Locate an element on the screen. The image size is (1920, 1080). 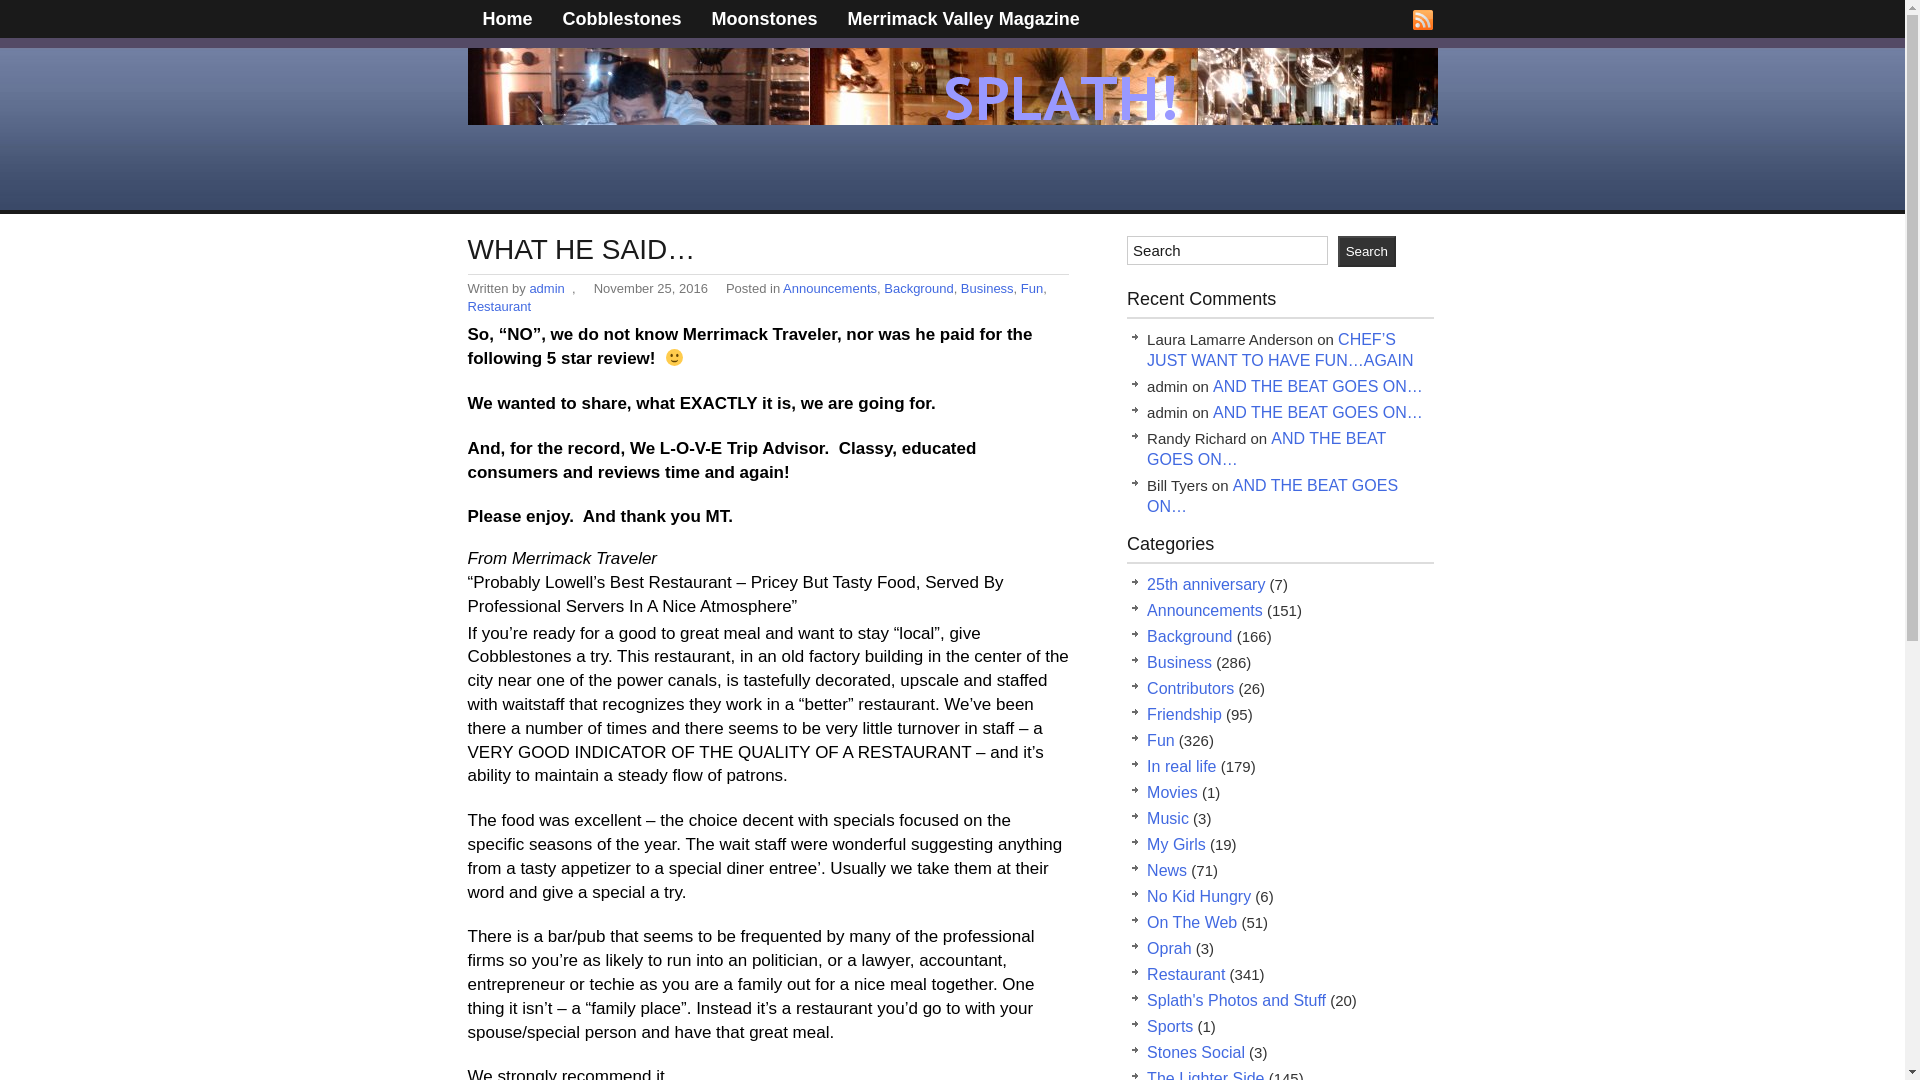
Cobblestones is located at coordinates (622, 18).